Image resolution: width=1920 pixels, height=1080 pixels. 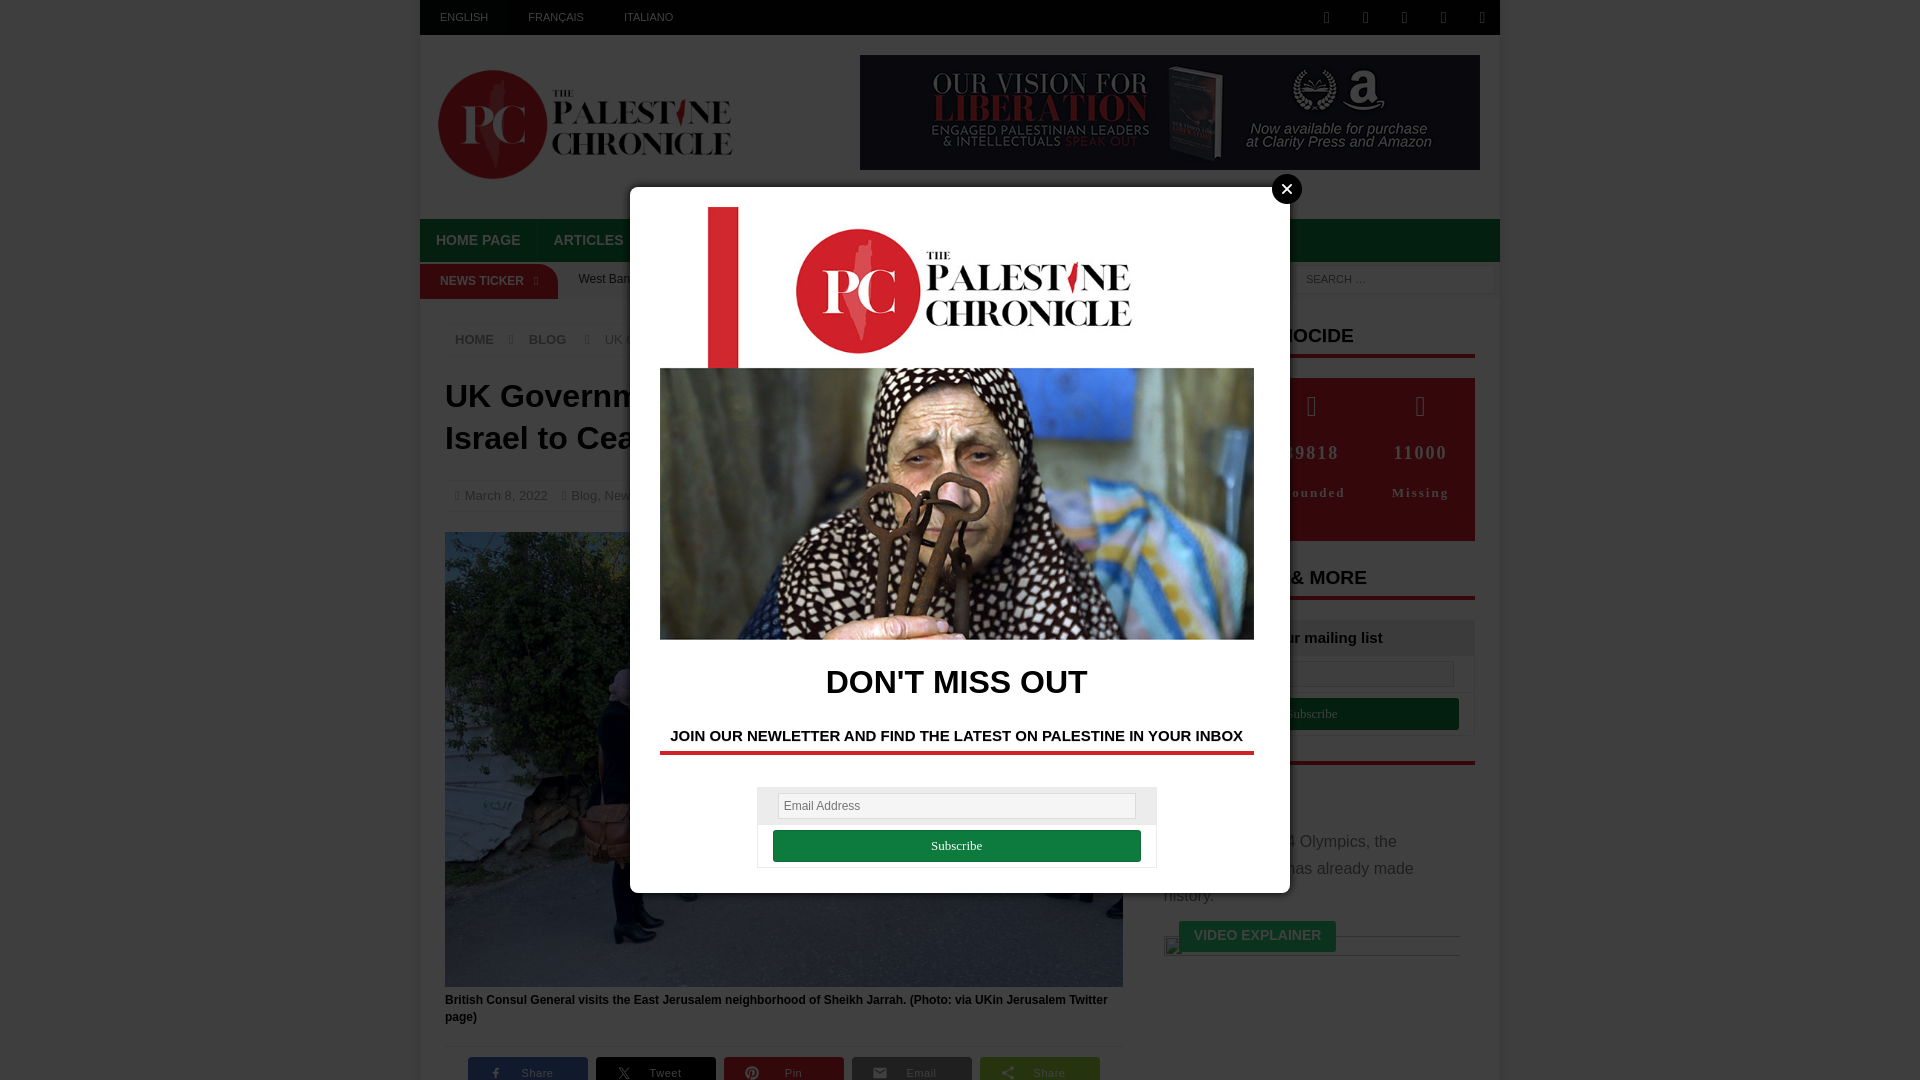 What do you see at coordinates (1116, 240) in the screenshot?
I see `SUPPORT US` at bounding box center [1116, 240].